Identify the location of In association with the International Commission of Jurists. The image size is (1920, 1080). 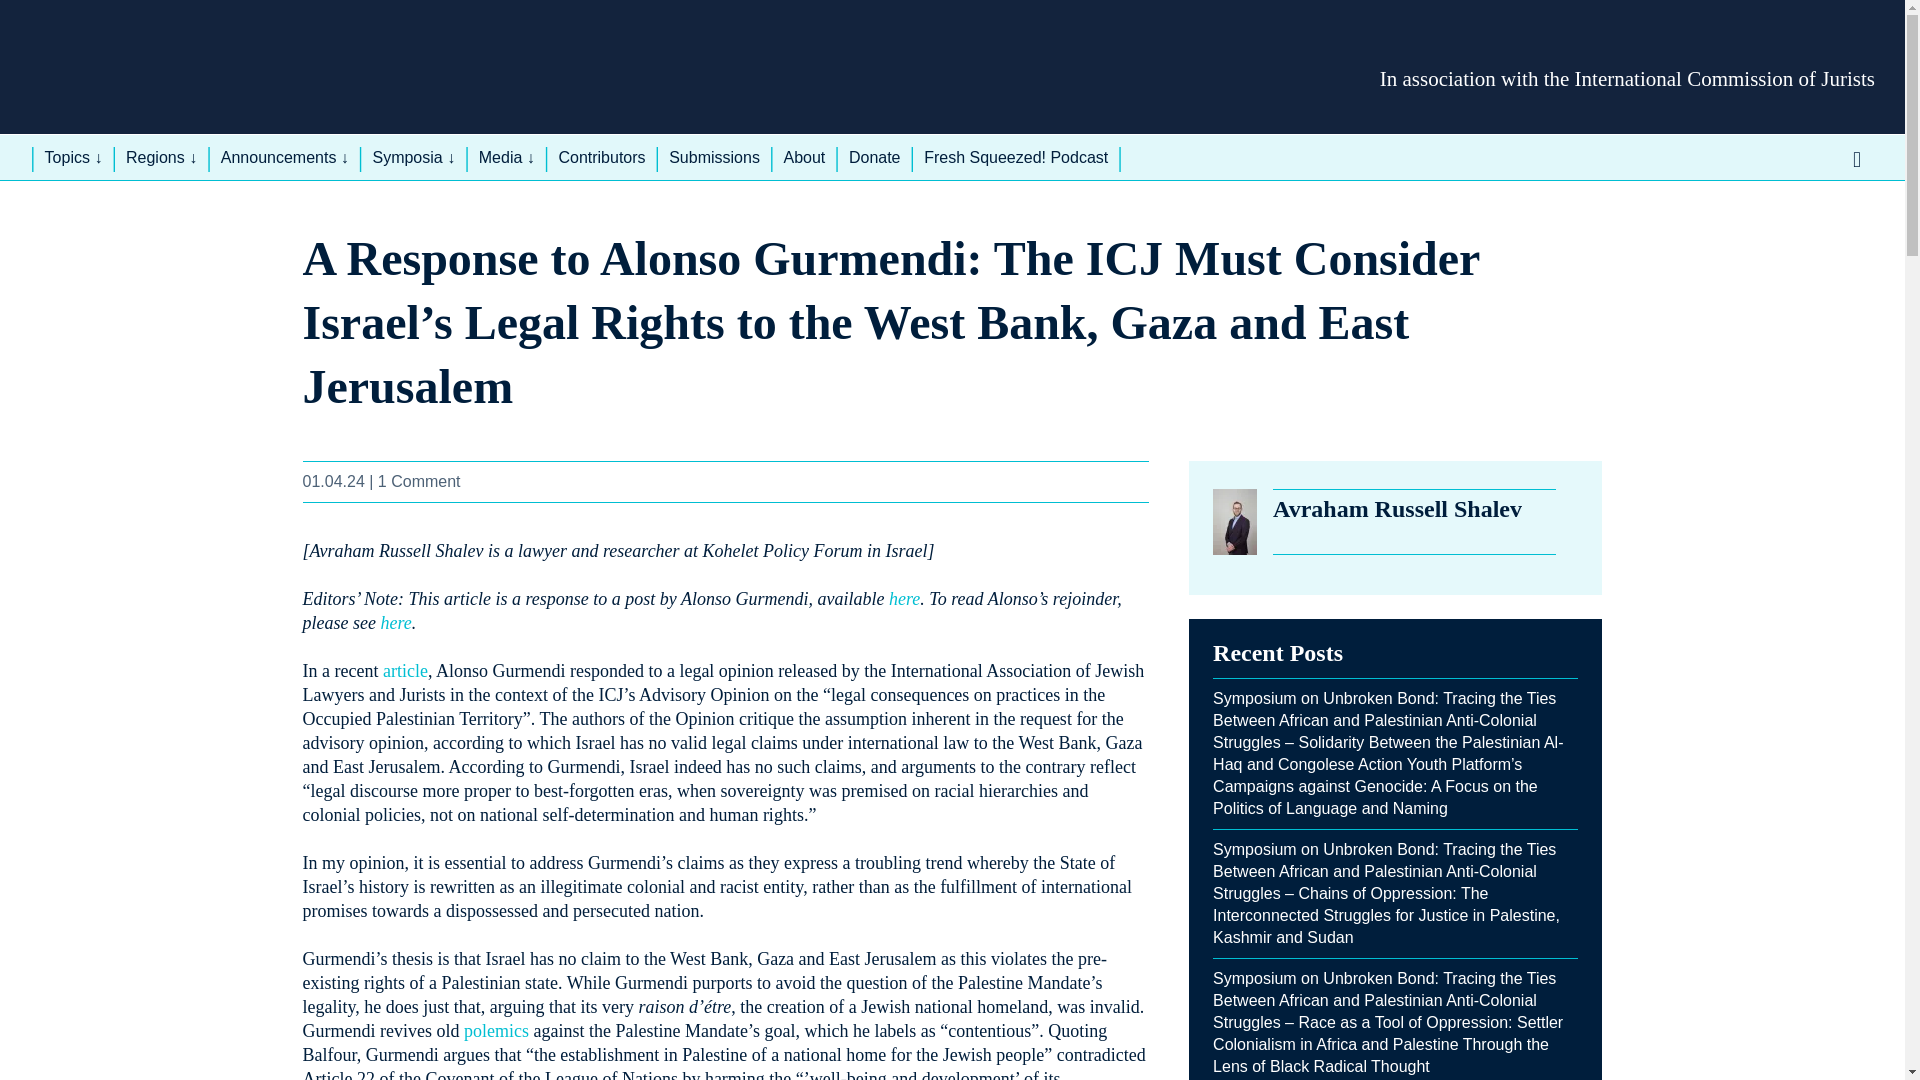
(1628, 78).